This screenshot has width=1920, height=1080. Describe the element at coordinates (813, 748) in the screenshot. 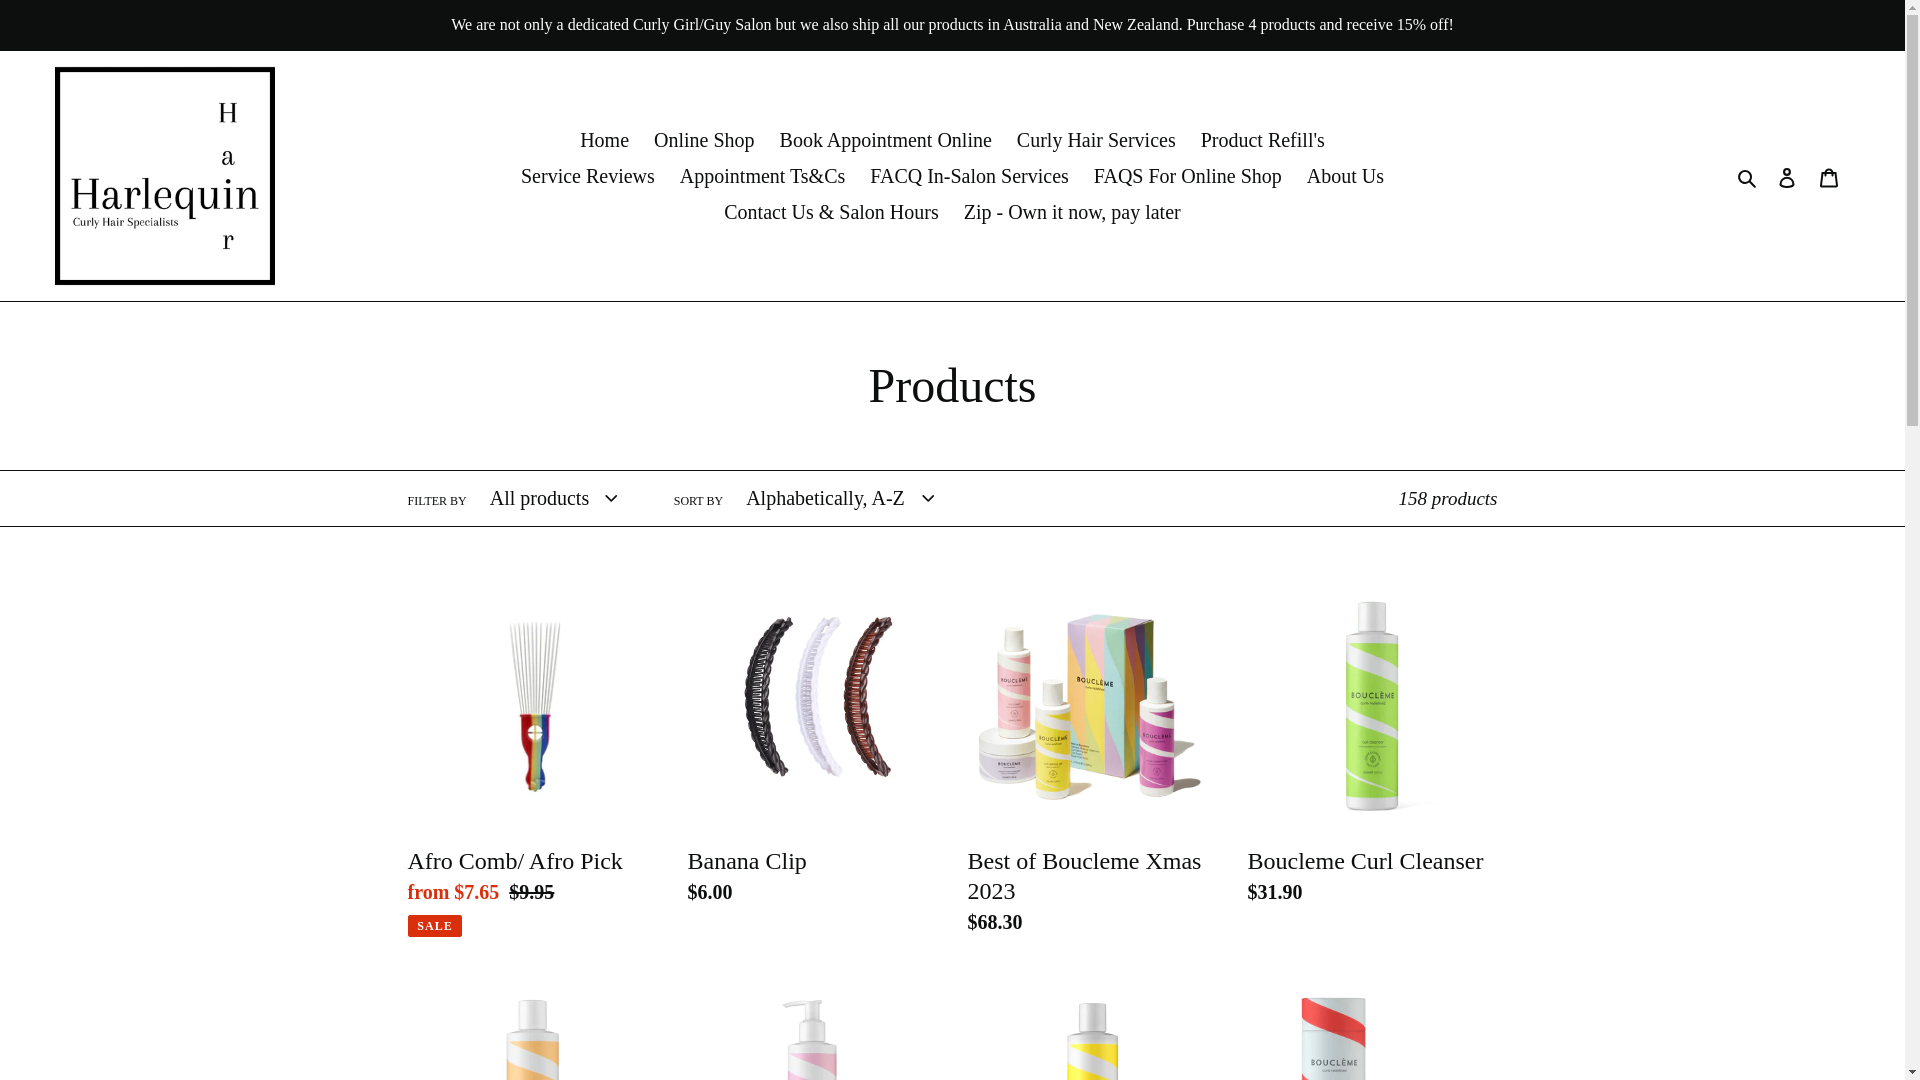

I see `Banana Clip` at that location.